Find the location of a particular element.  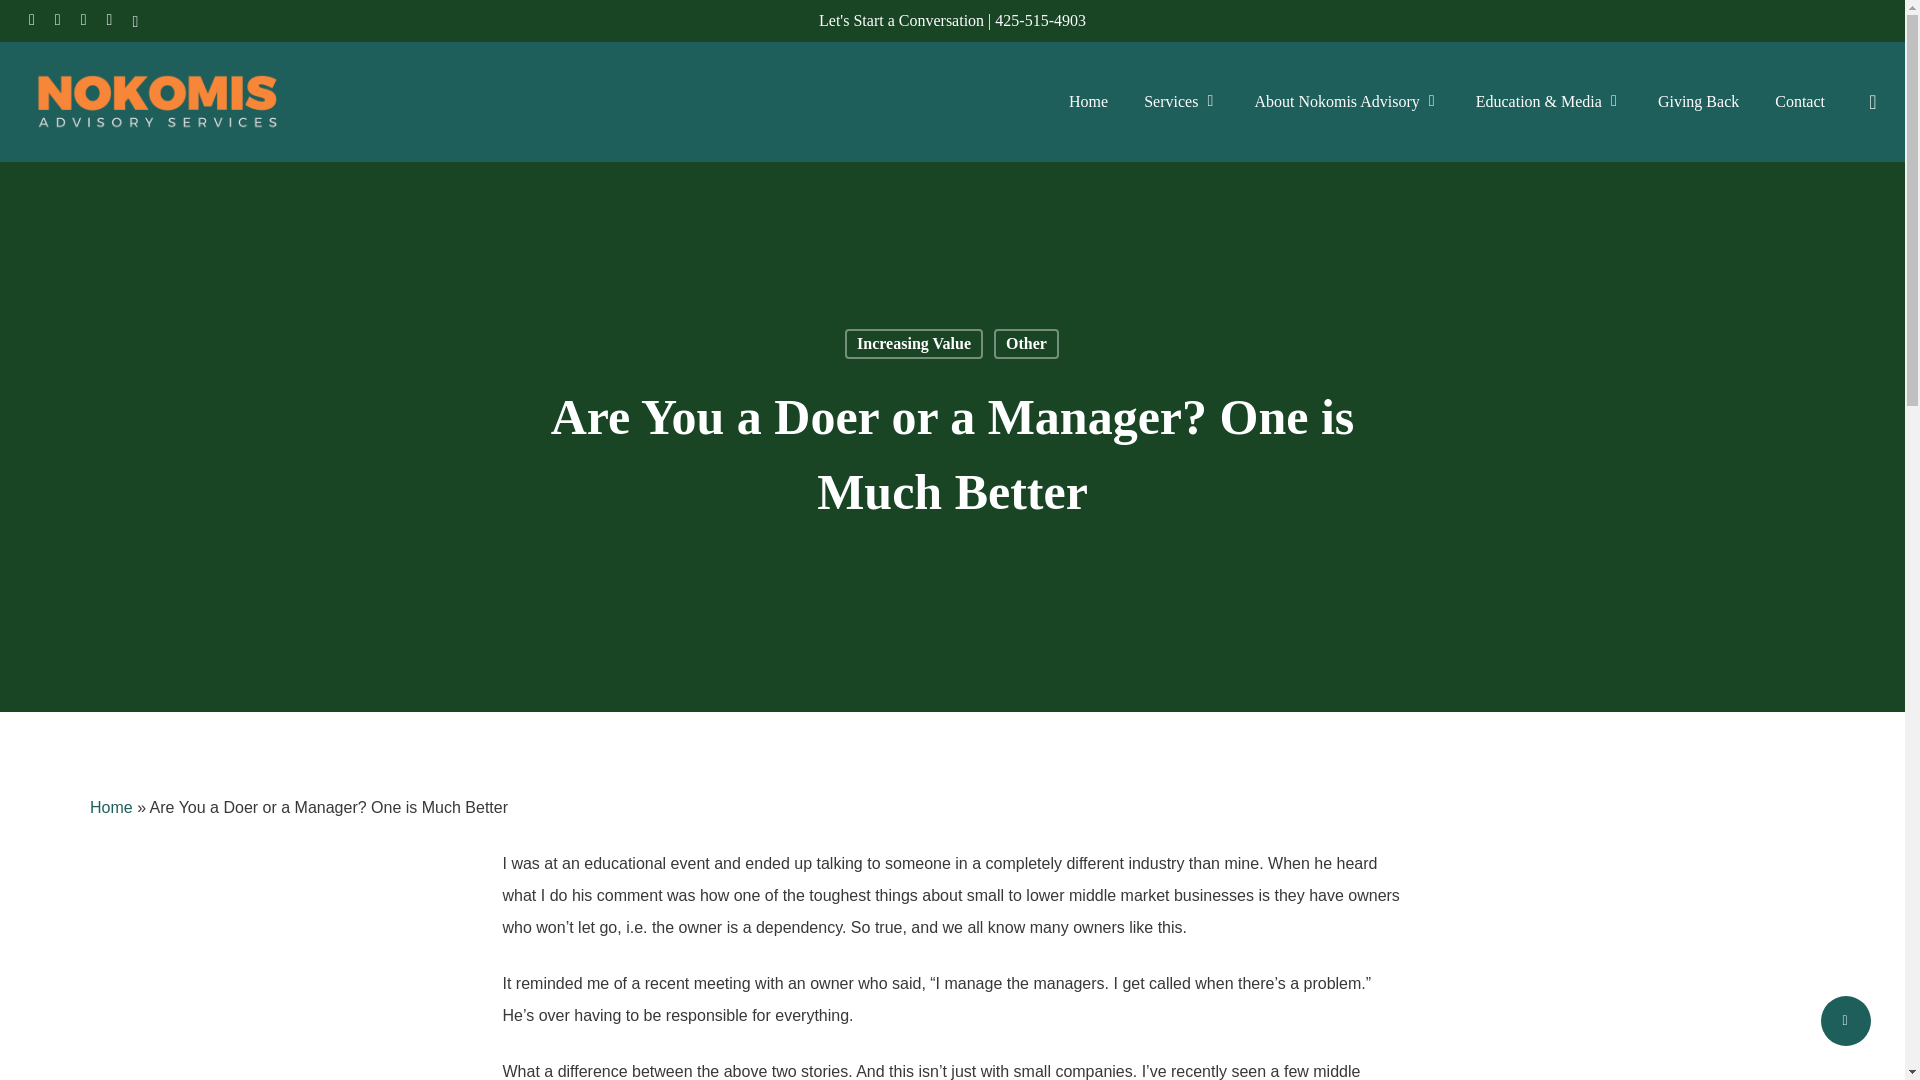

Home is located at coordinates (111, 808).